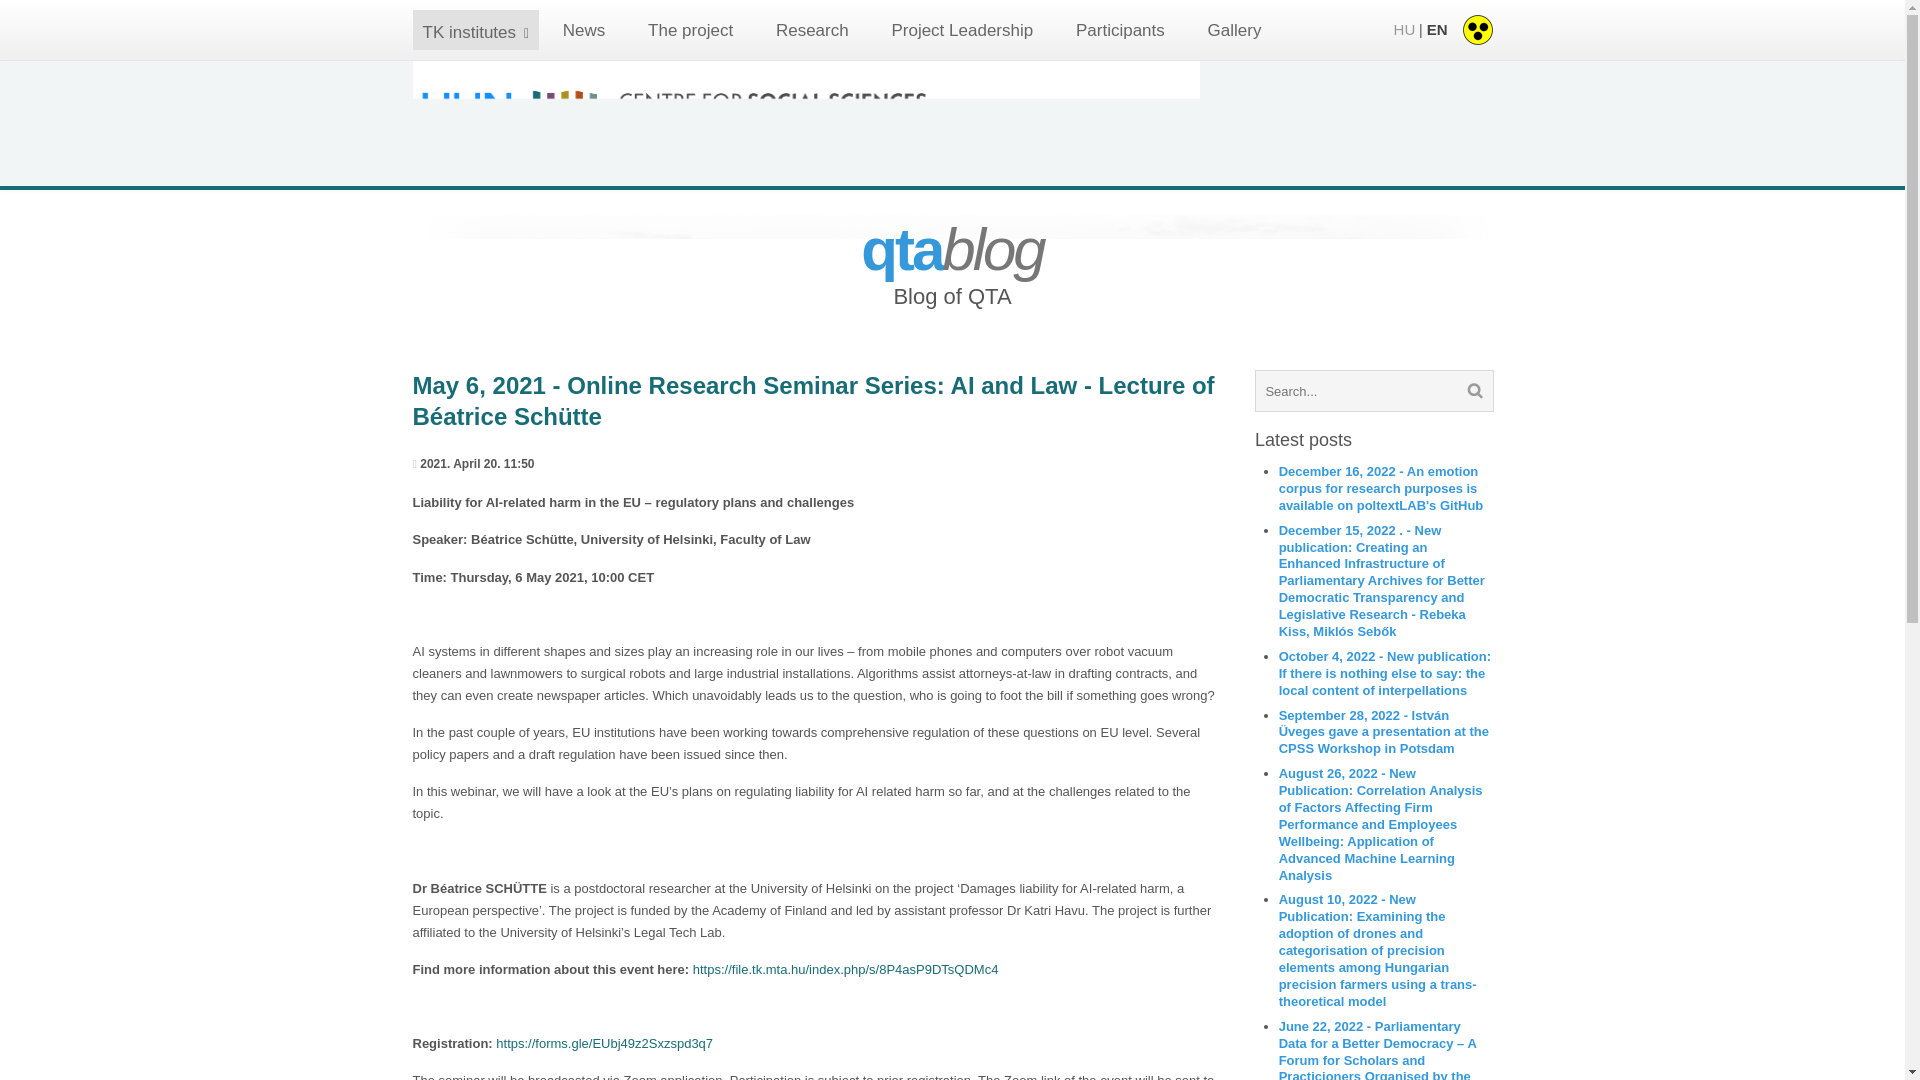  Describe the element at coordinates (1234, 30) in the screenshot. I see `Gallery` at that location.